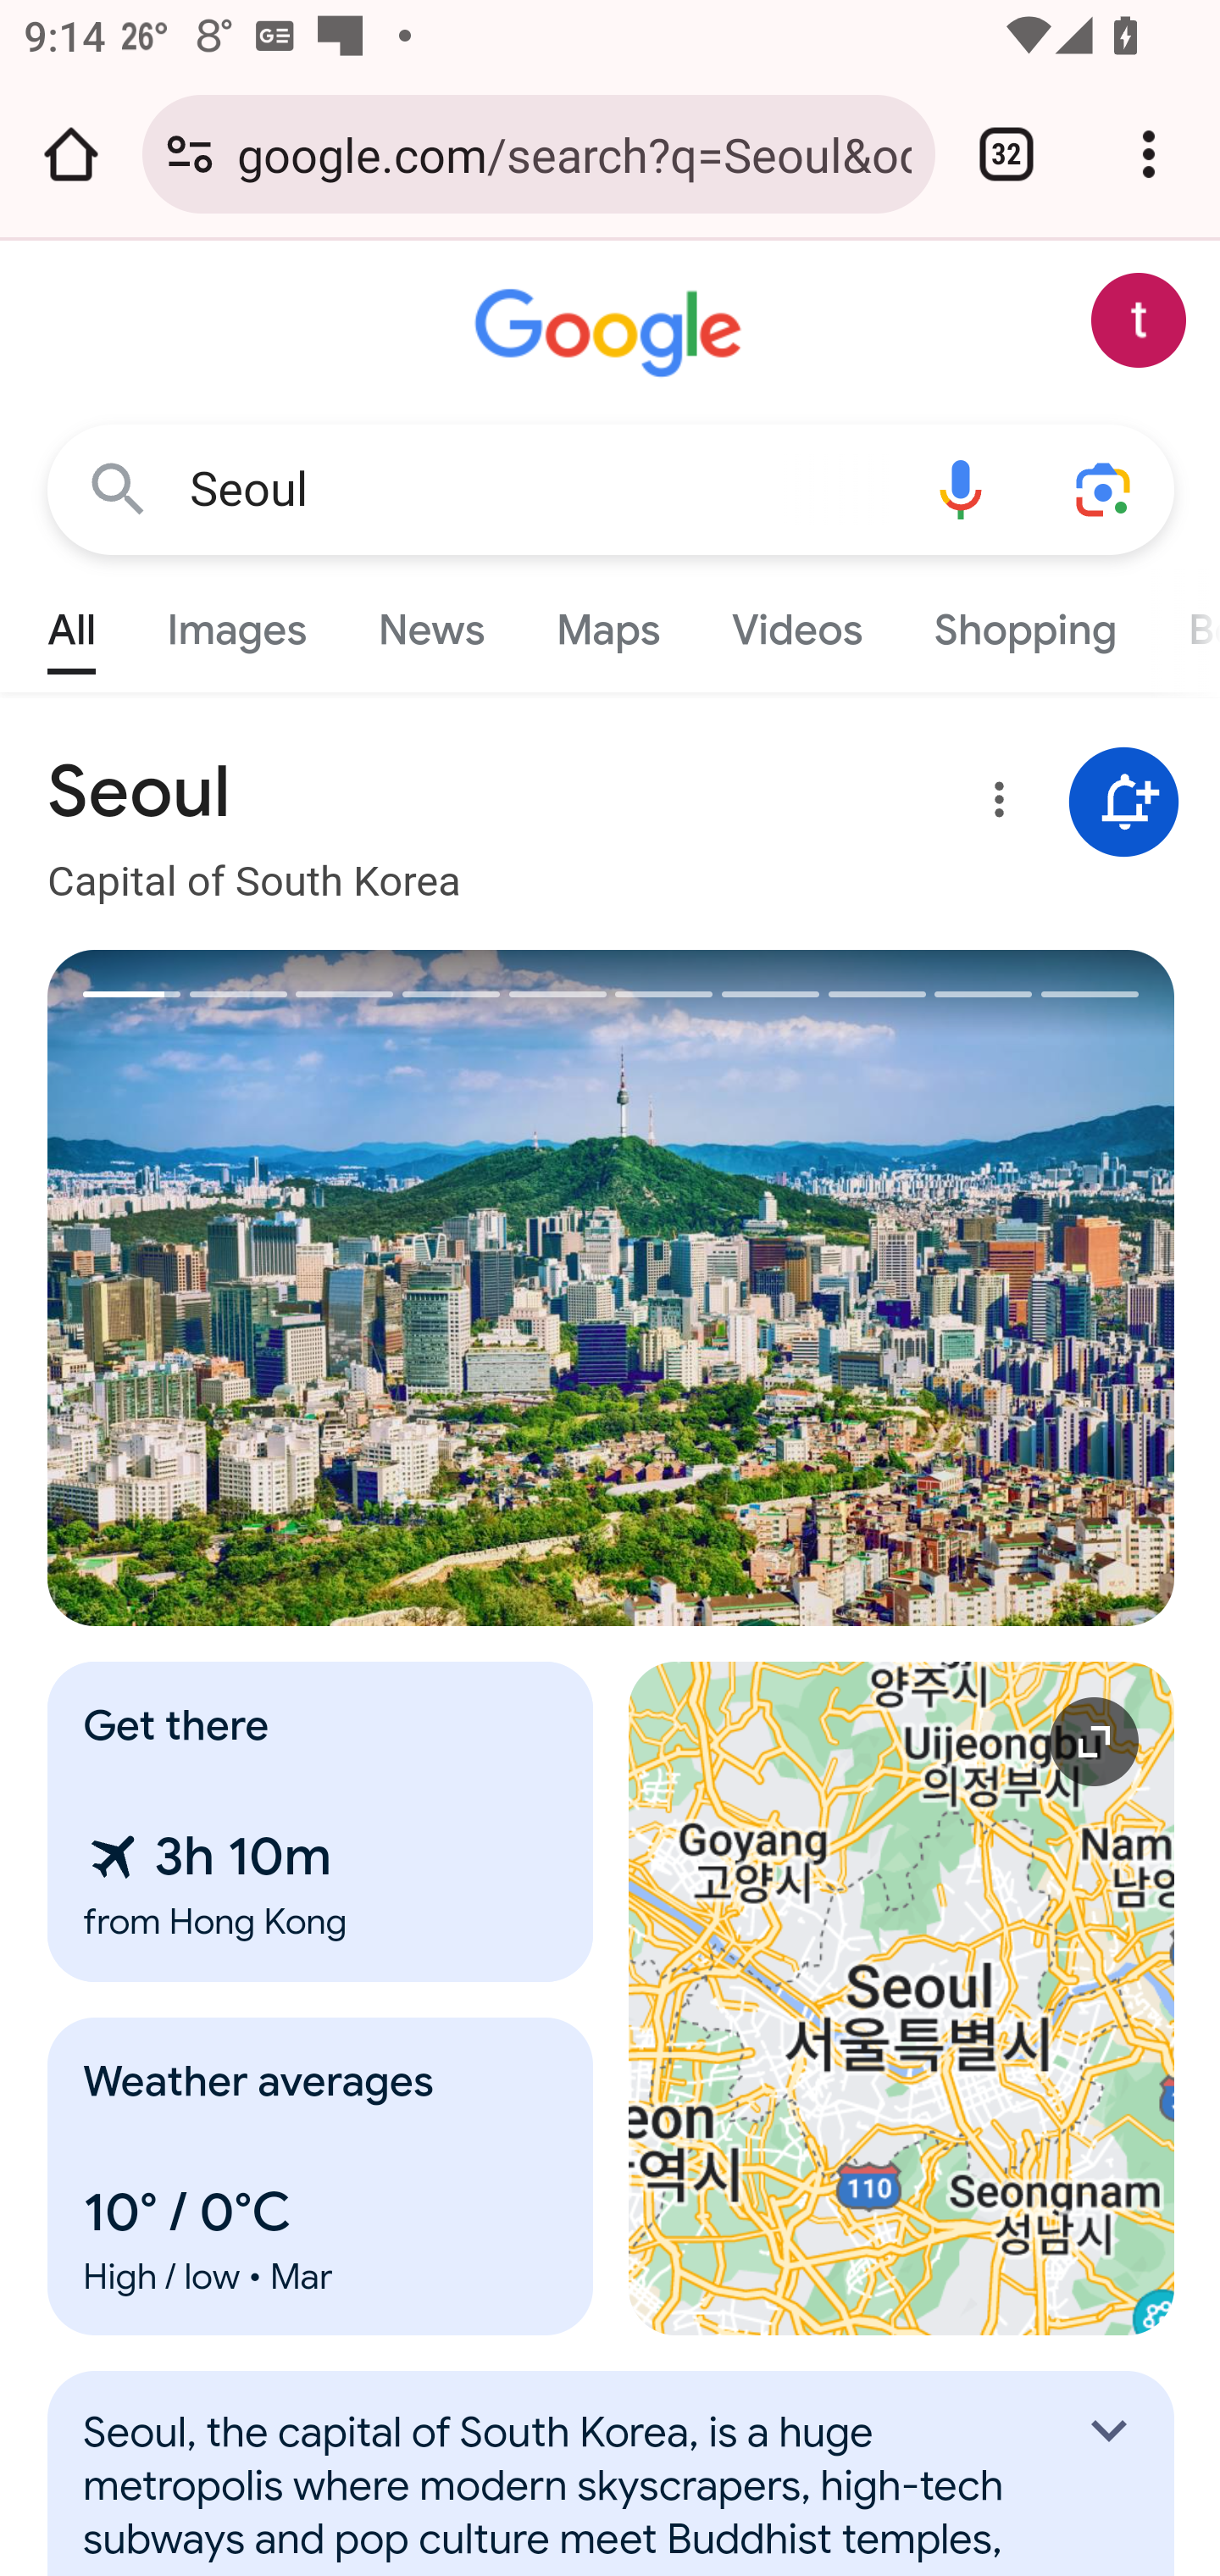 This screenshot has height=2576, width=1220. What do you see at coordinates (321, 2176) in the screenshot?
I see `Weather averages 10° / 0°C High / low • Mar` at bounding box center [321, 2176].